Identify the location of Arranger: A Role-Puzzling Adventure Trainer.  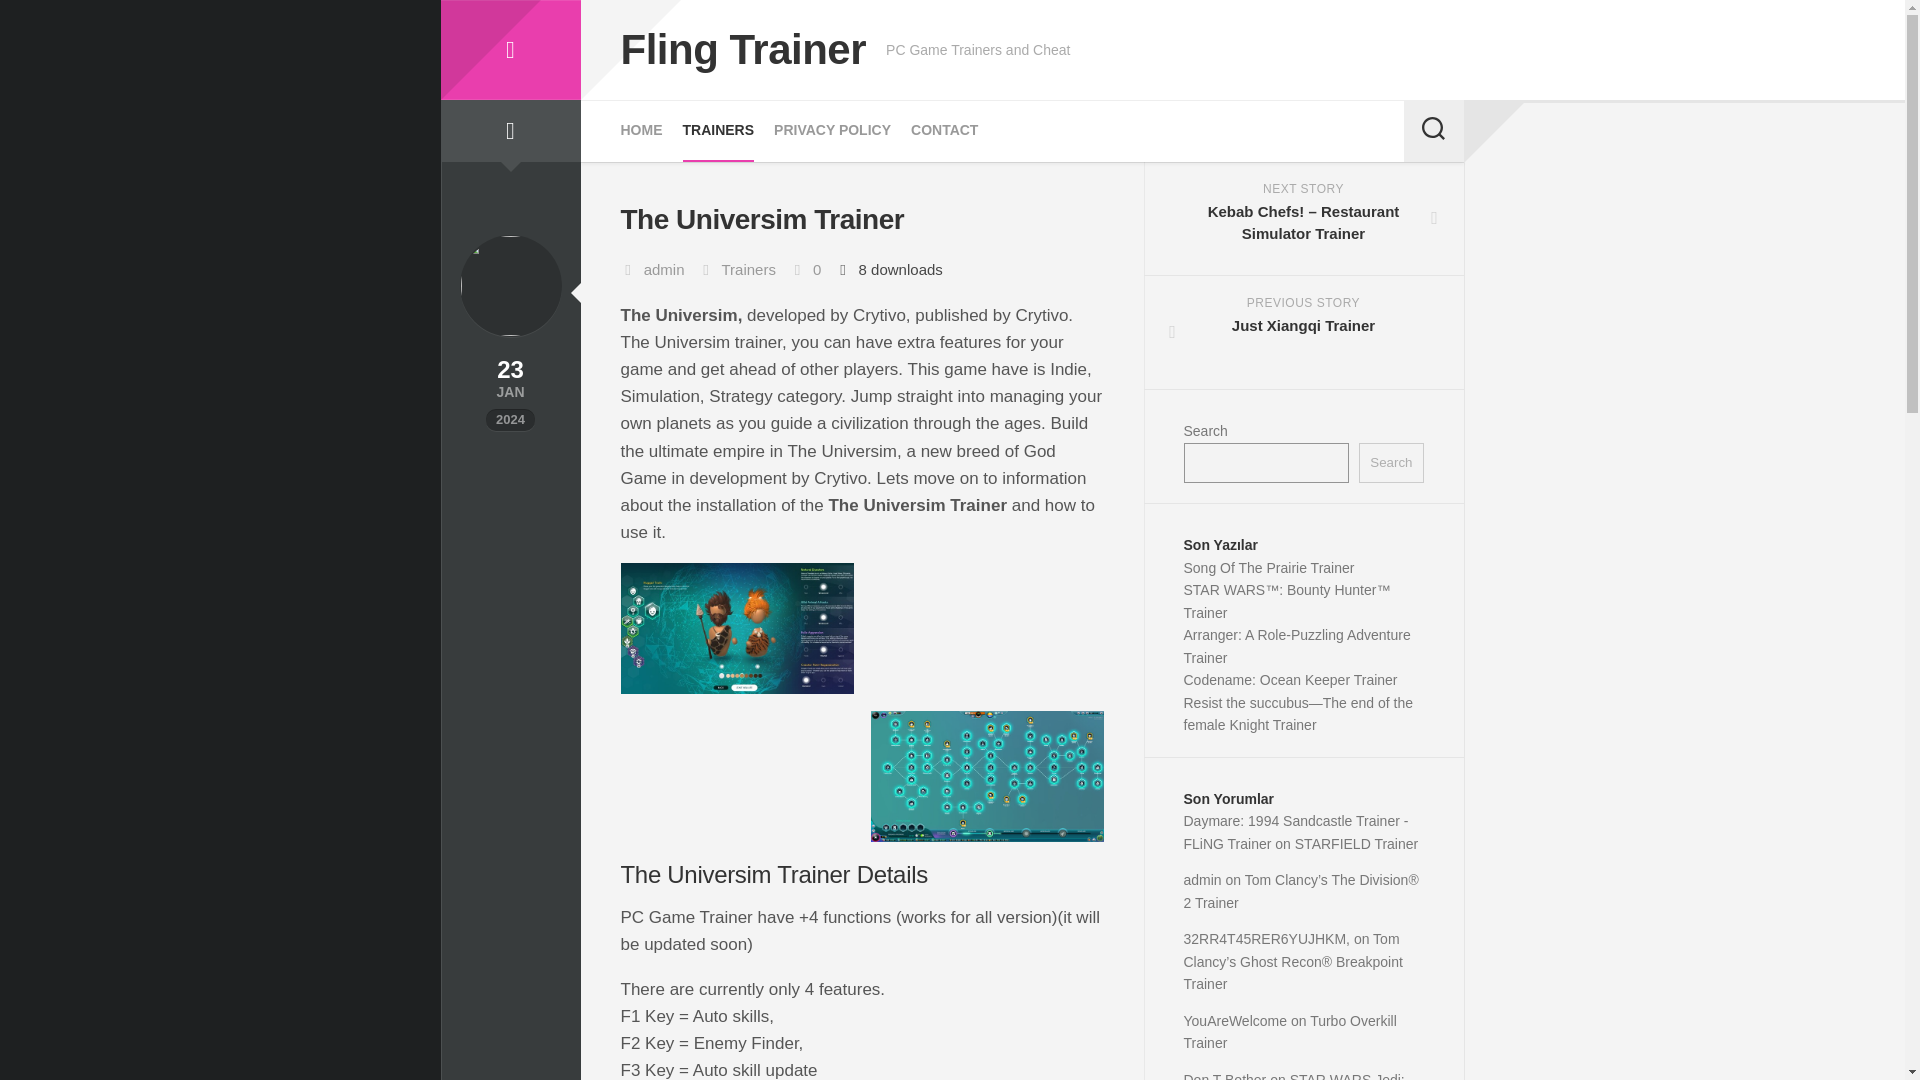
(1298, 646).